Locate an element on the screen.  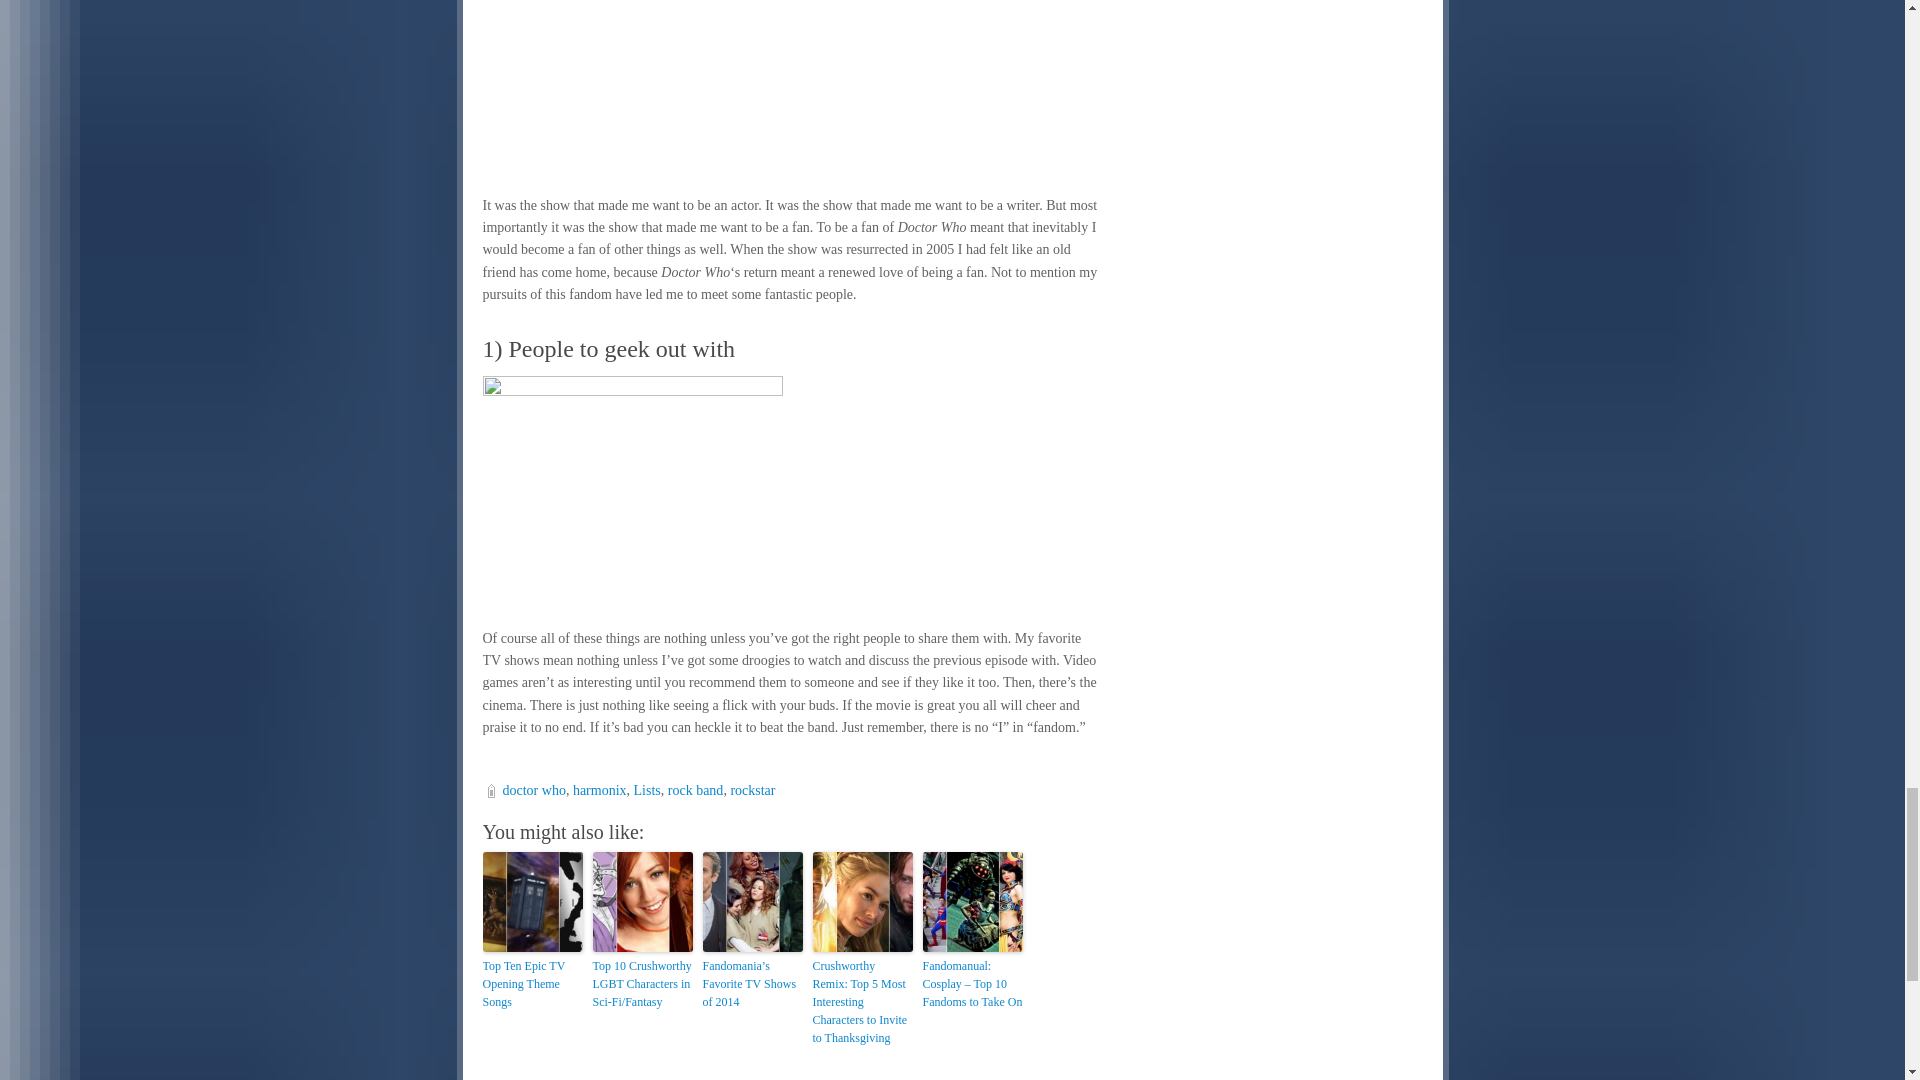
doctor who is located at coordinates (532, 790).